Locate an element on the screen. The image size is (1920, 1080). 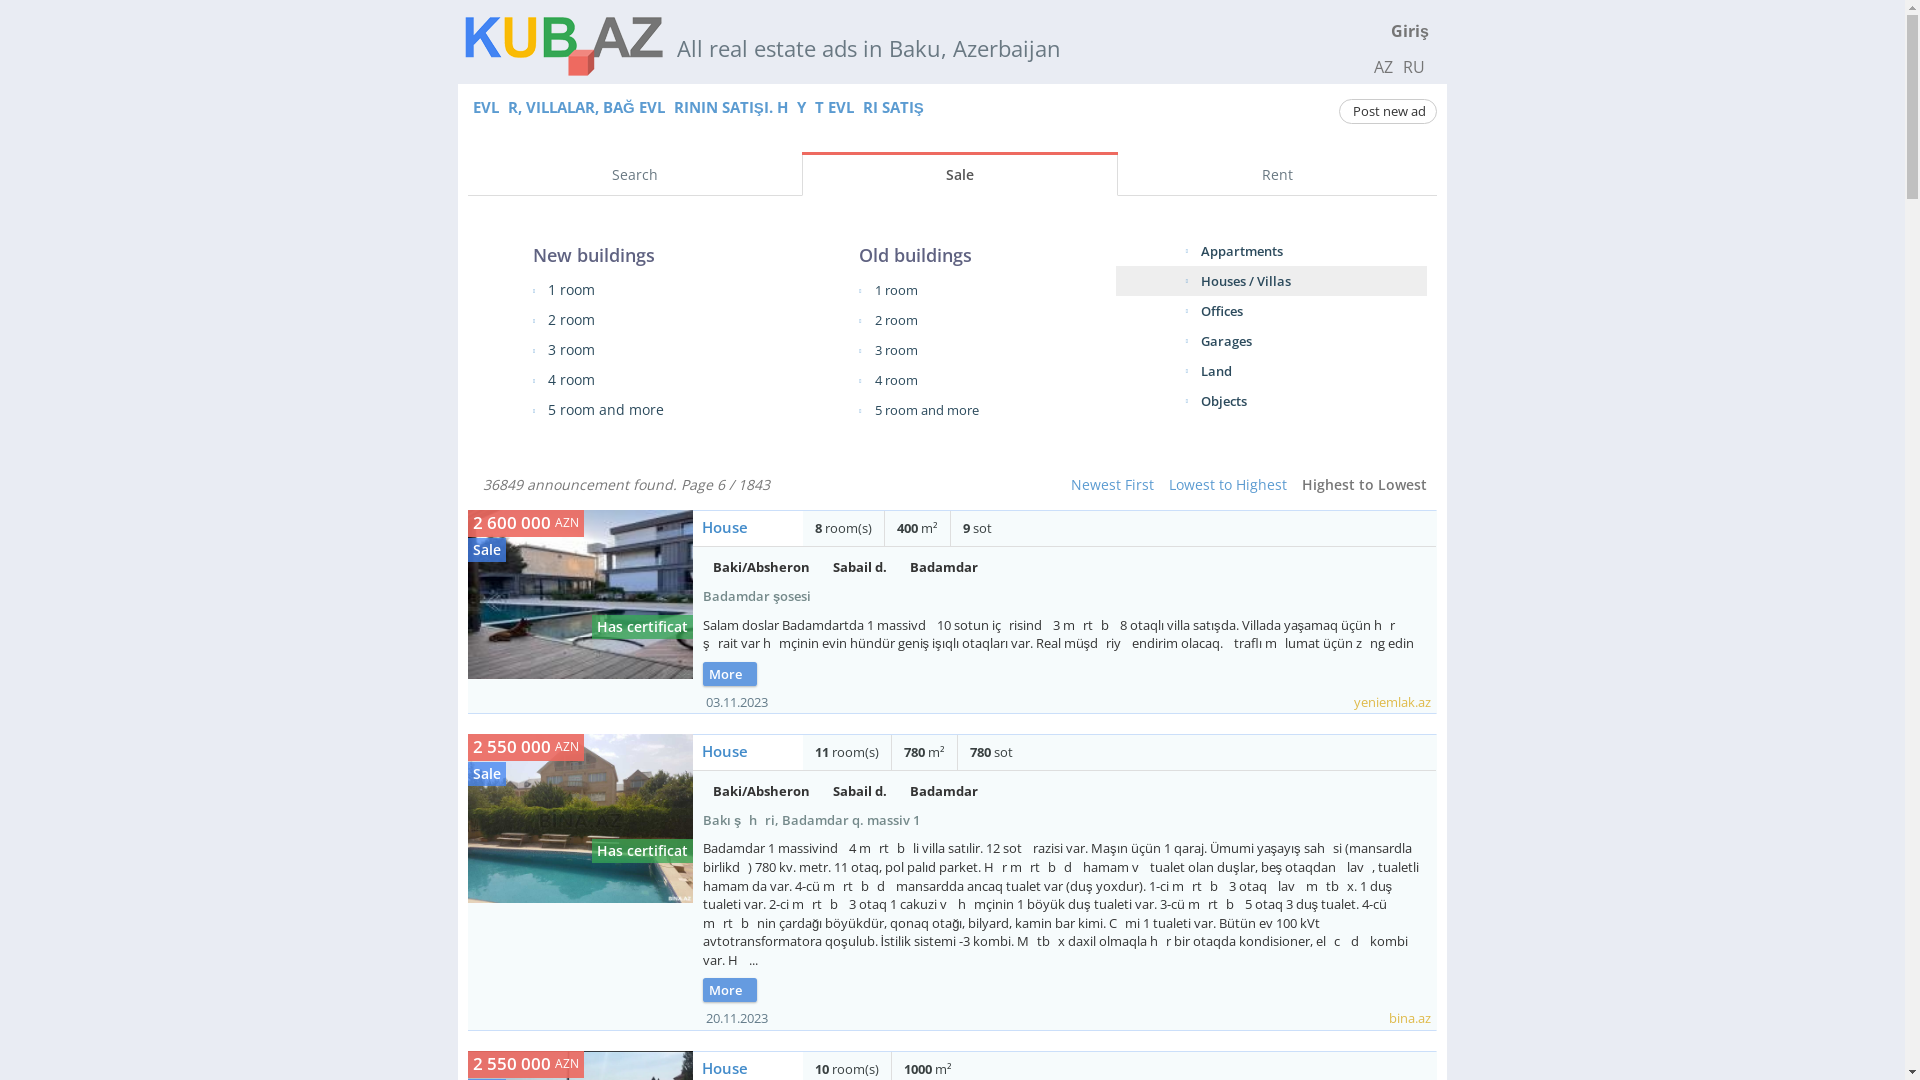
Houses / Villas is located at coordinates (1246, 281).